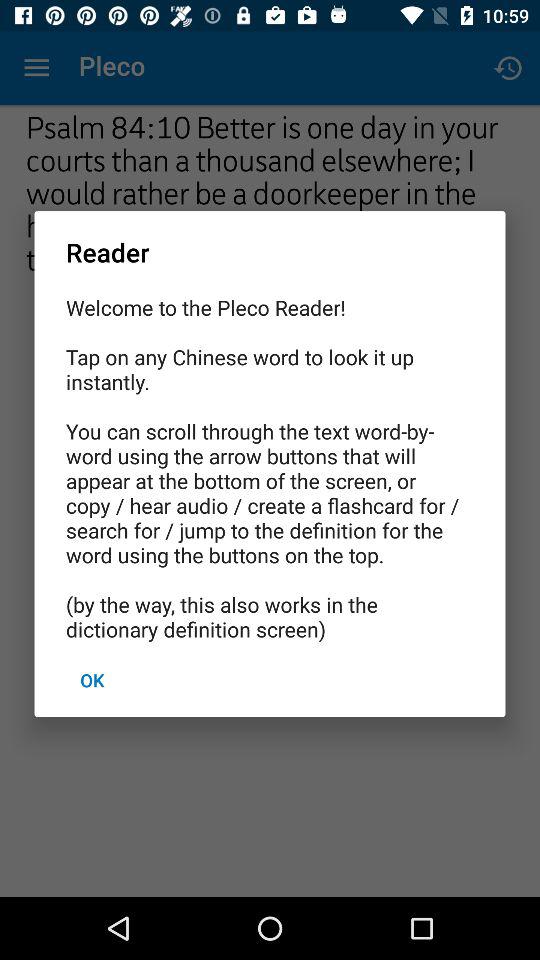 The width and height of the screenshot is (540, 960). Describe the element at coordinates (92, 680) in the screenshot. I see `scroll until the ok item` at that location.